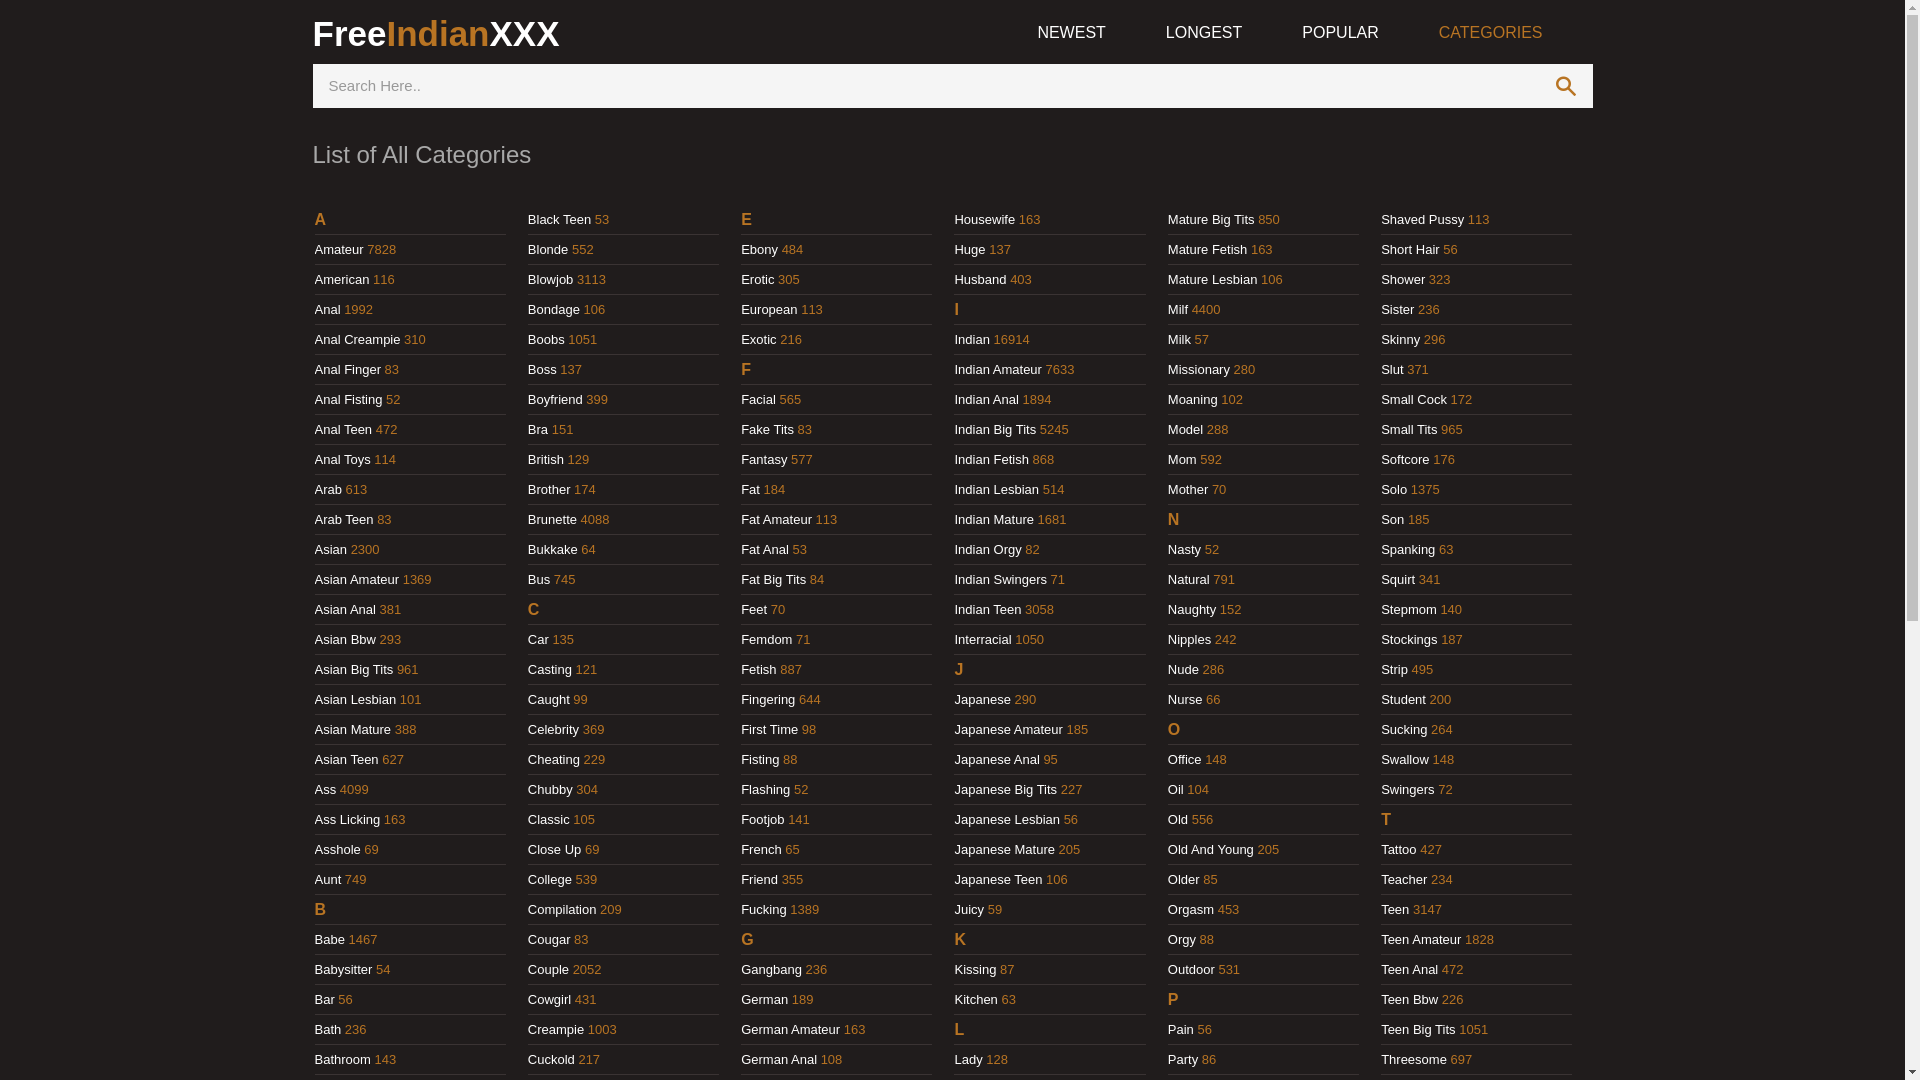 This screenshot has width=1920, height=1080. Describe the element at coordinates (766, 640) in the screenshot. I see `Femdom` at that location.